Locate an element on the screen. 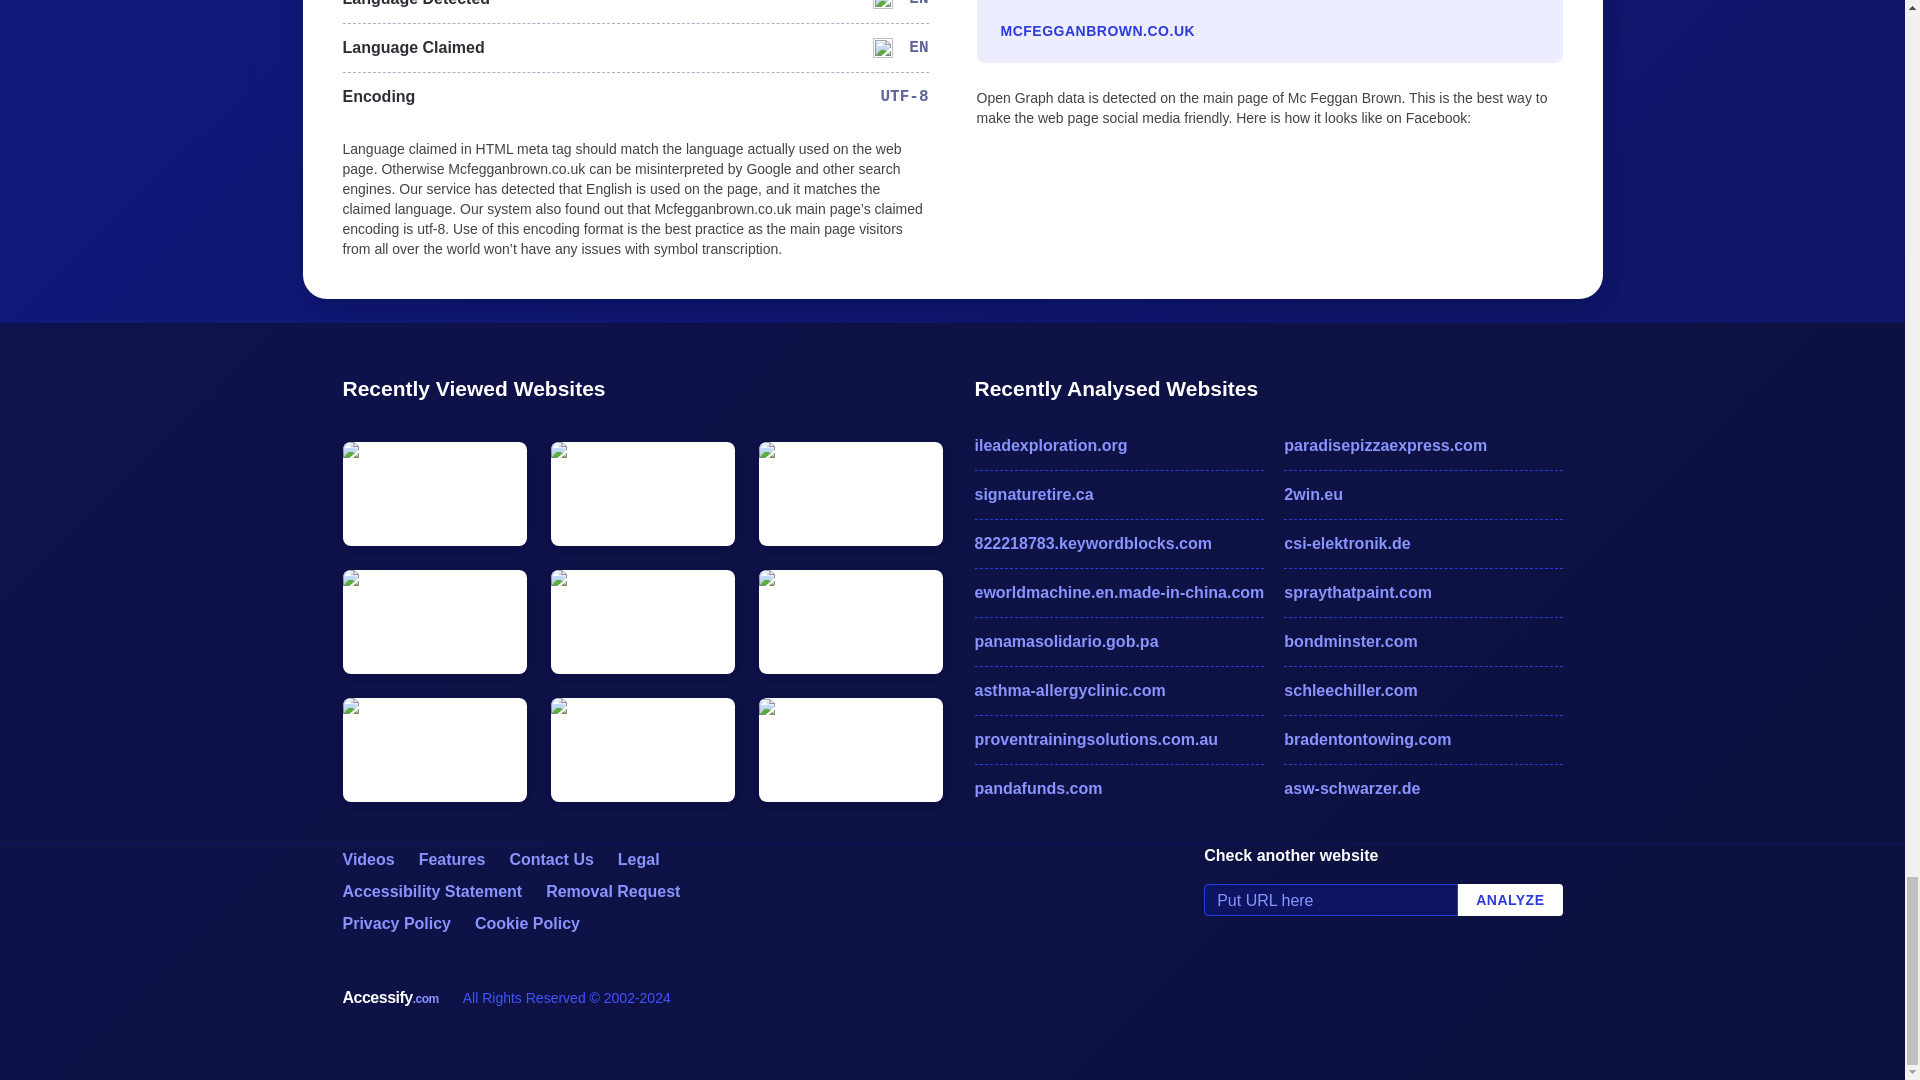 Image resolution: width=1920 pixels, height=1080 pixels. pandafunds.com is located at coordinates (1118, 788).